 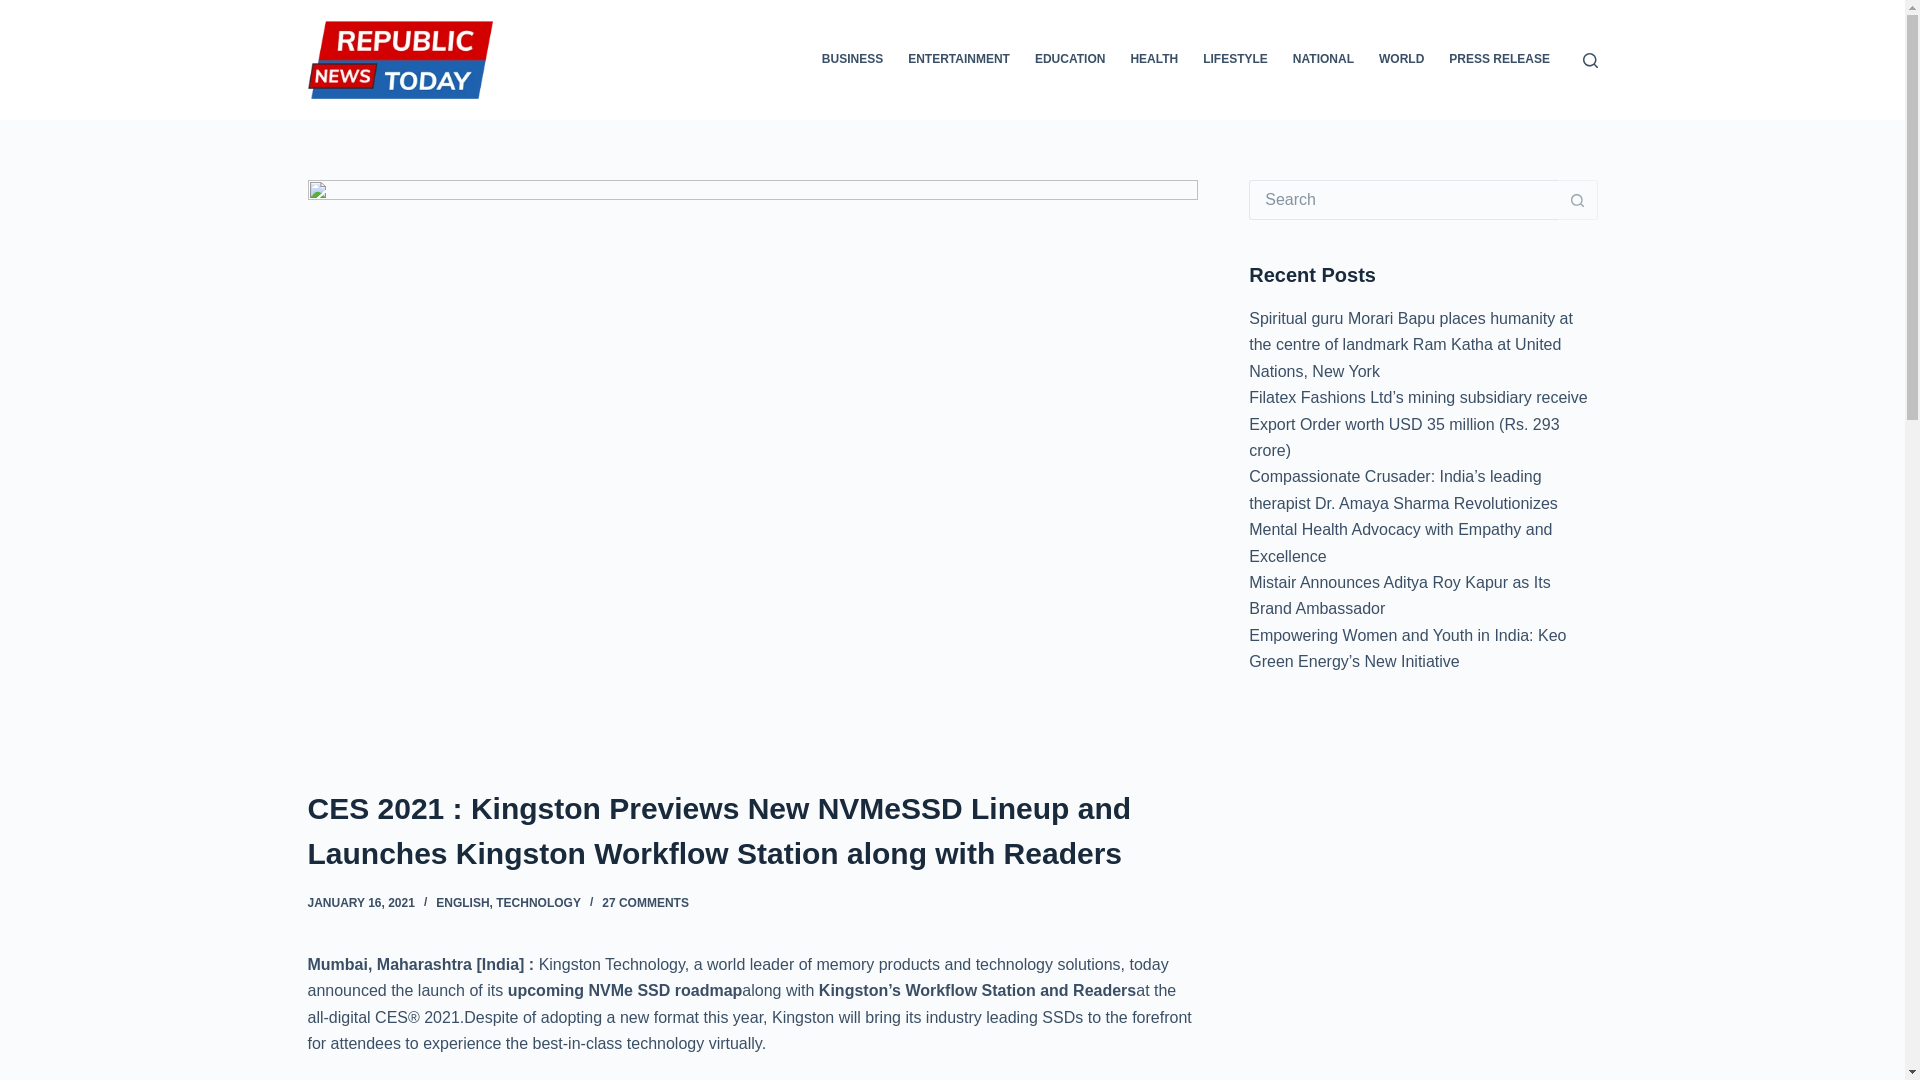 What do you see at coordinates (538, 903) in the screenshot?
I see `TECHNOLOGY` at bounding box center [538, 903].